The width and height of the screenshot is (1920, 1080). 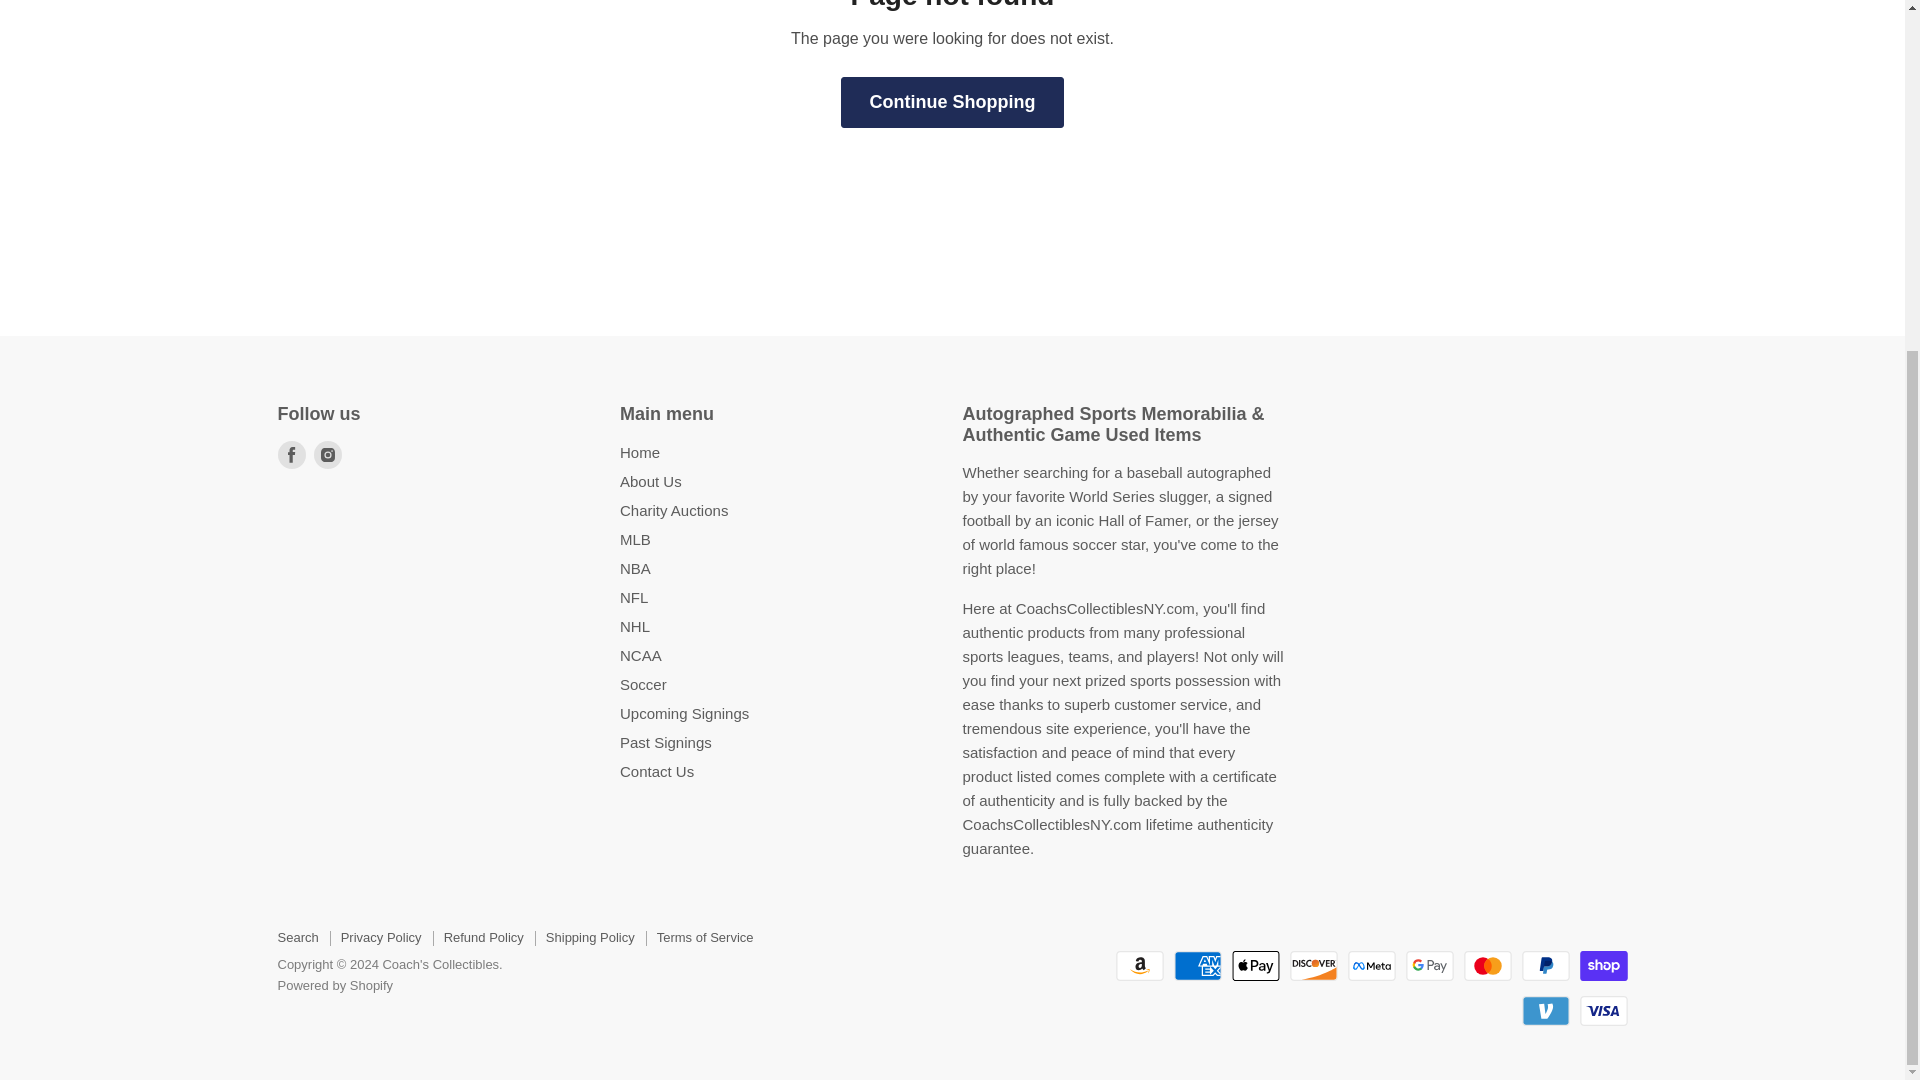 What do you see at coordinates (1139, 966) in the screenshot?
I see `Amazon` at bounding box center [1139, 966].